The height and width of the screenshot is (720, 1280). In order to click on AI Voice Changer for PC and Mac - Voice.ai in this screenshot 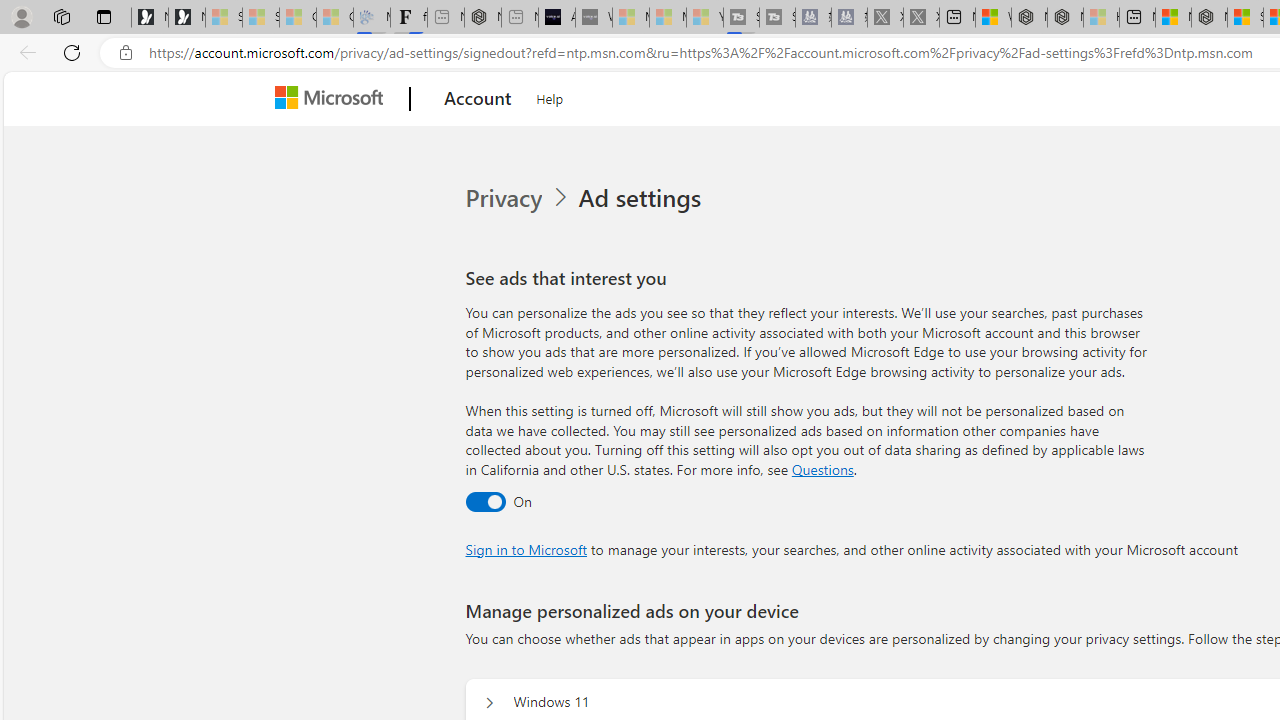, I will do `click(556, 18)`.